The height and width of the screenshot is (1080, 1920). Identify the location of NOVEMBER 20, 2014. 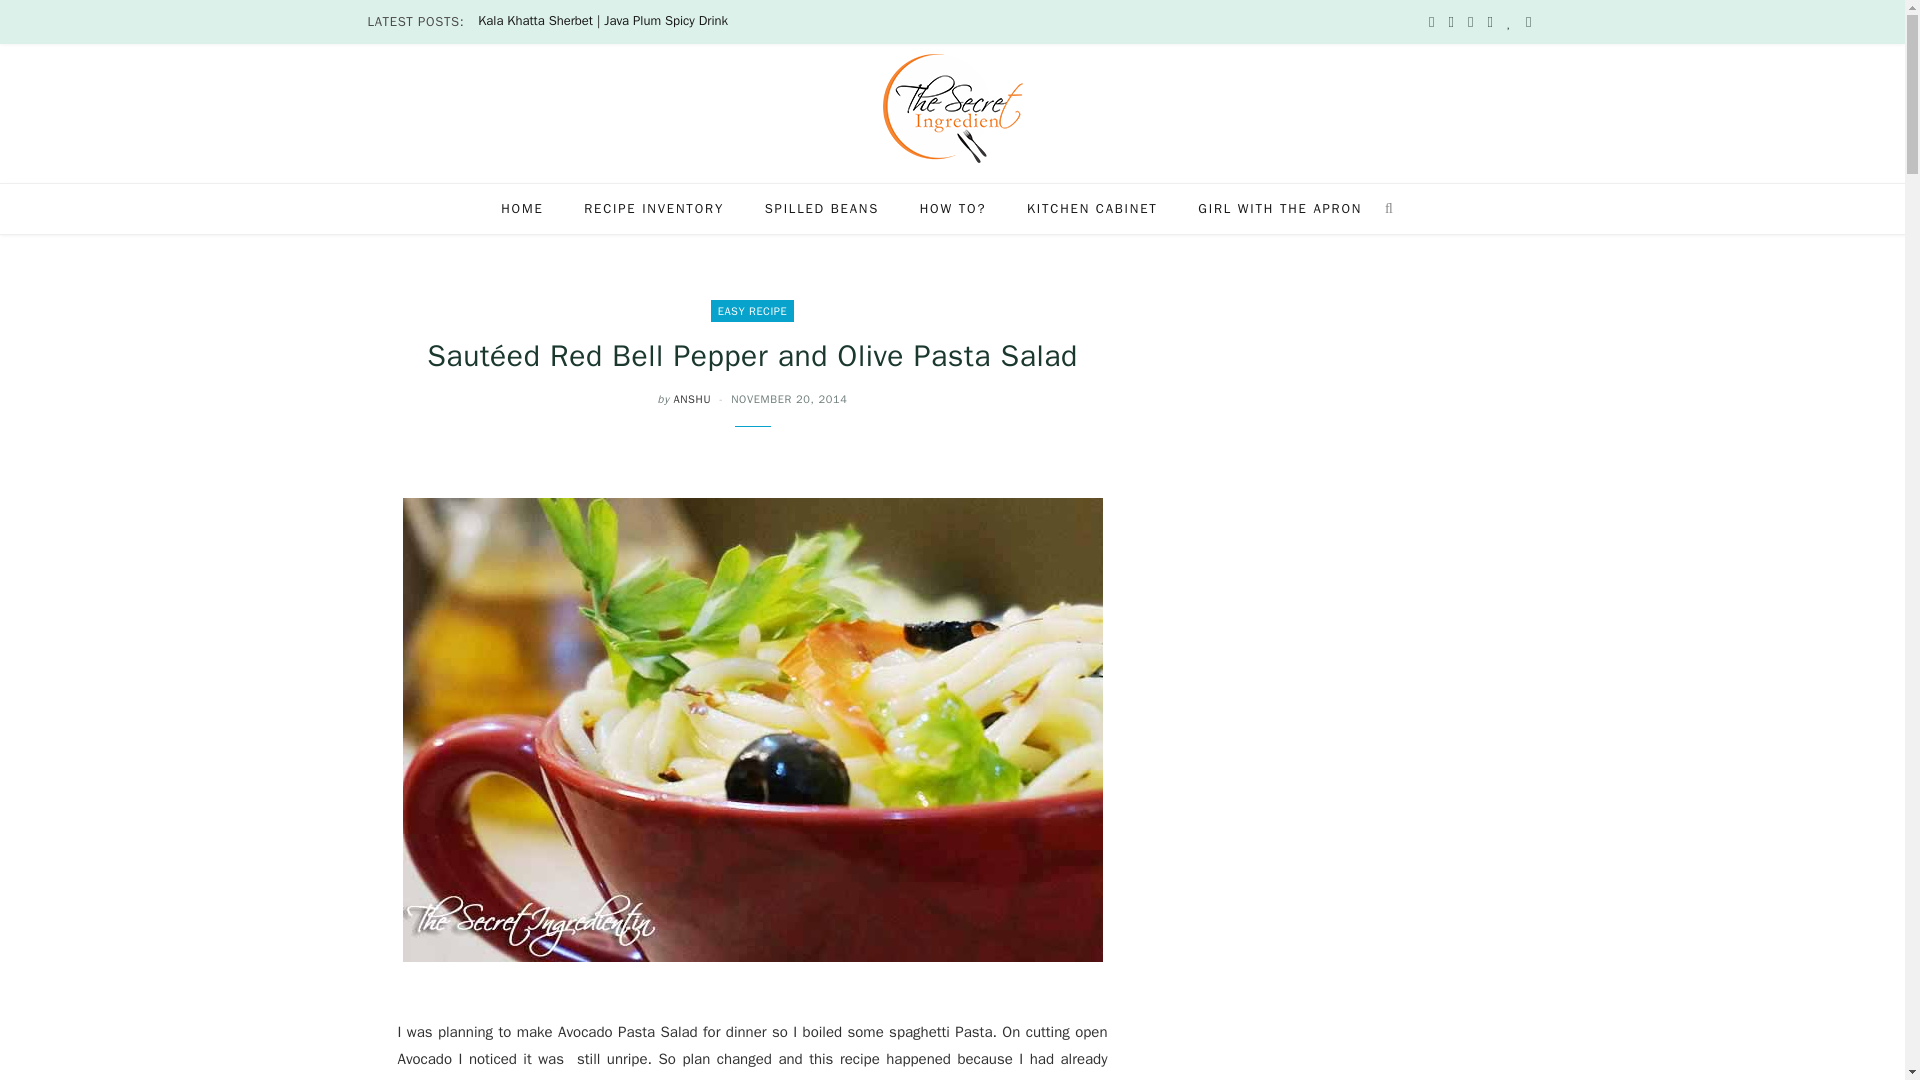
(788, 399).